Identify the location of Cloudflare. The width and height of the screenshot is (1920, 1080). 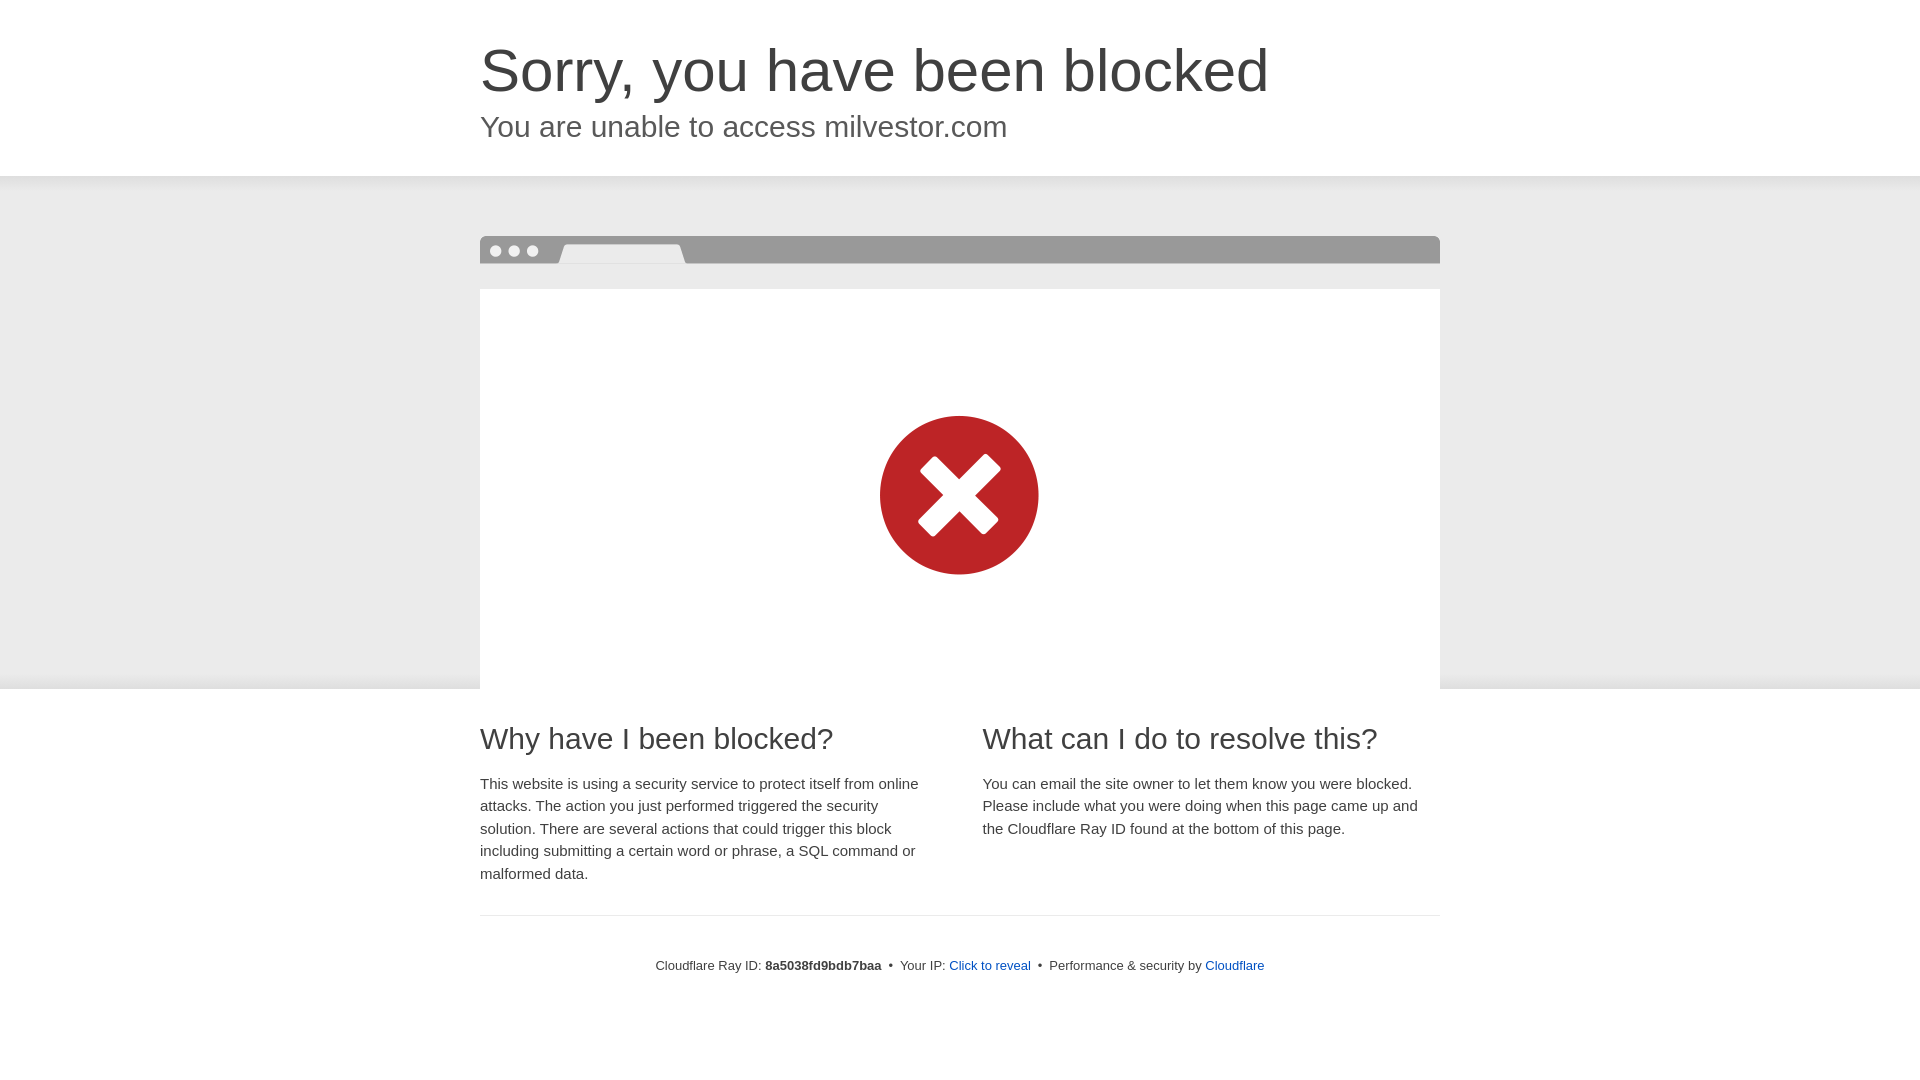
(1234, 965).